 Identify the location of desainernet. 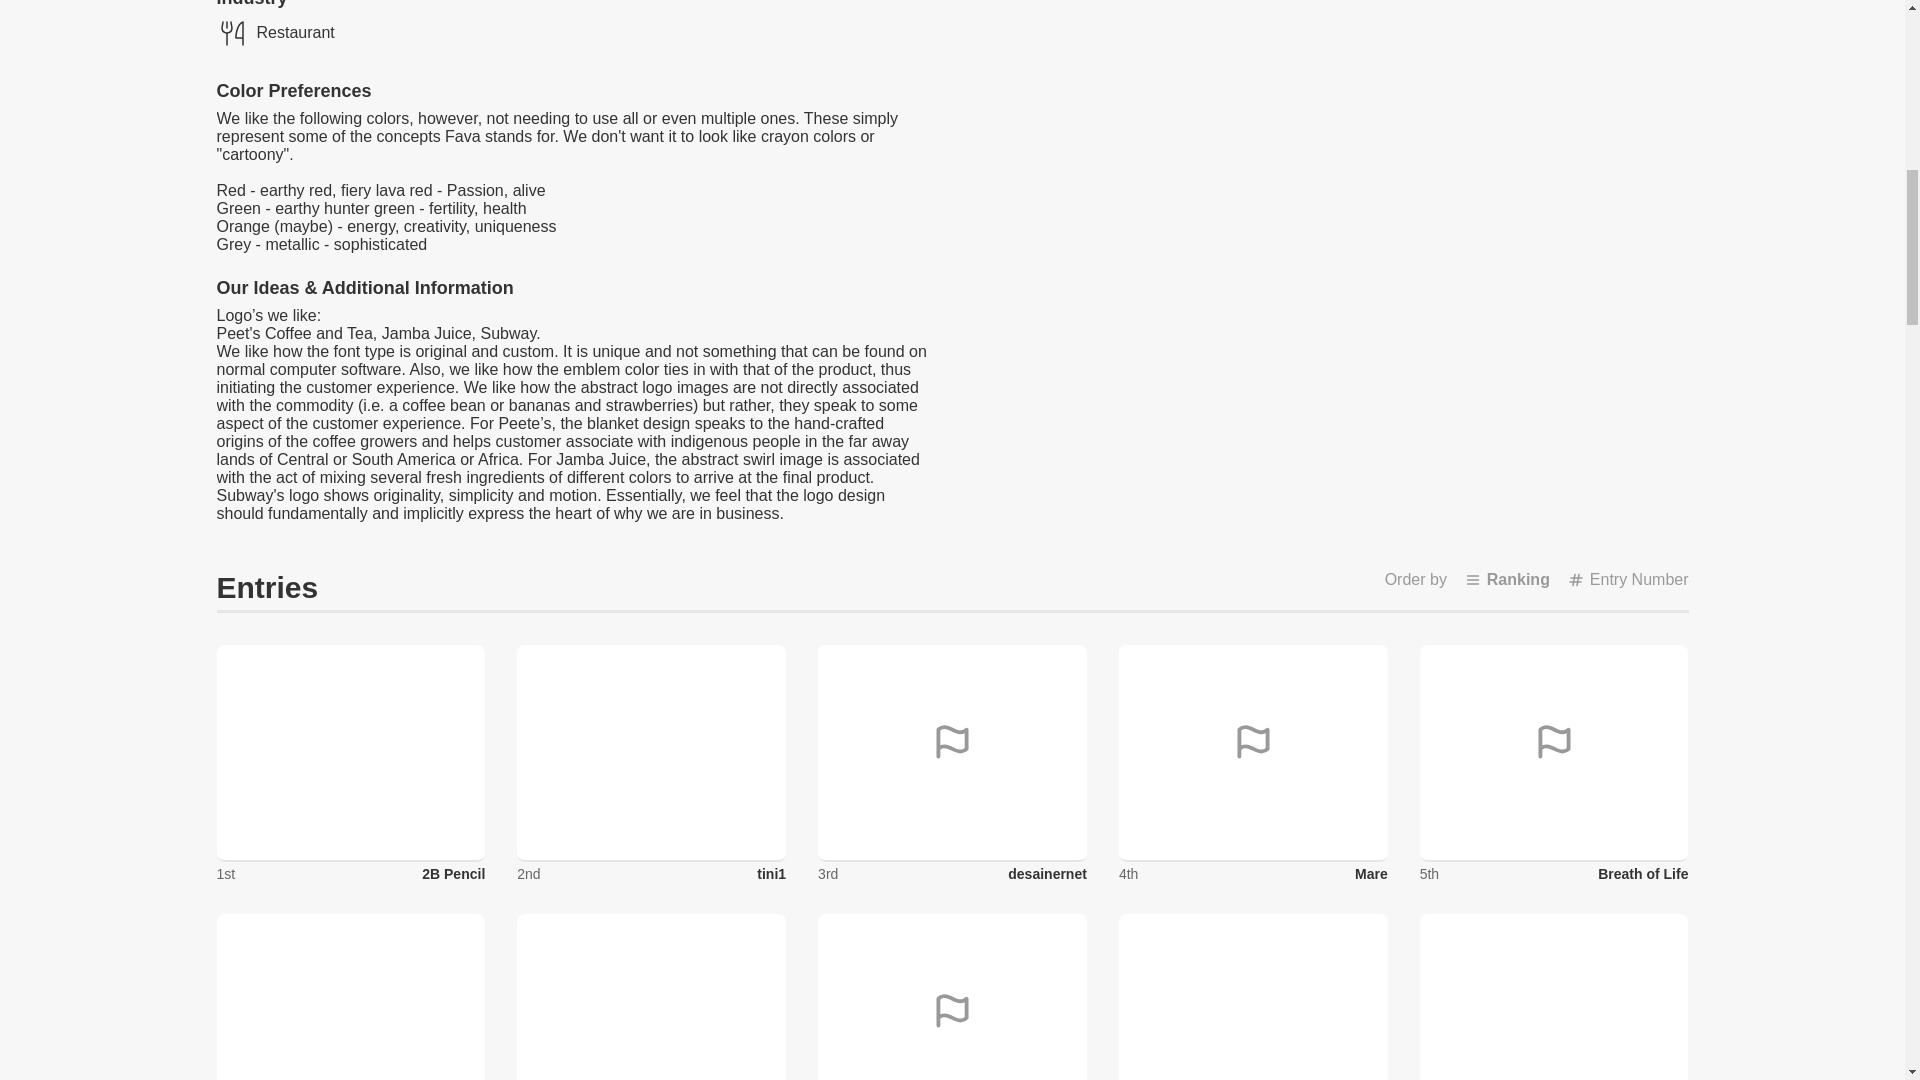
(1047, 874).